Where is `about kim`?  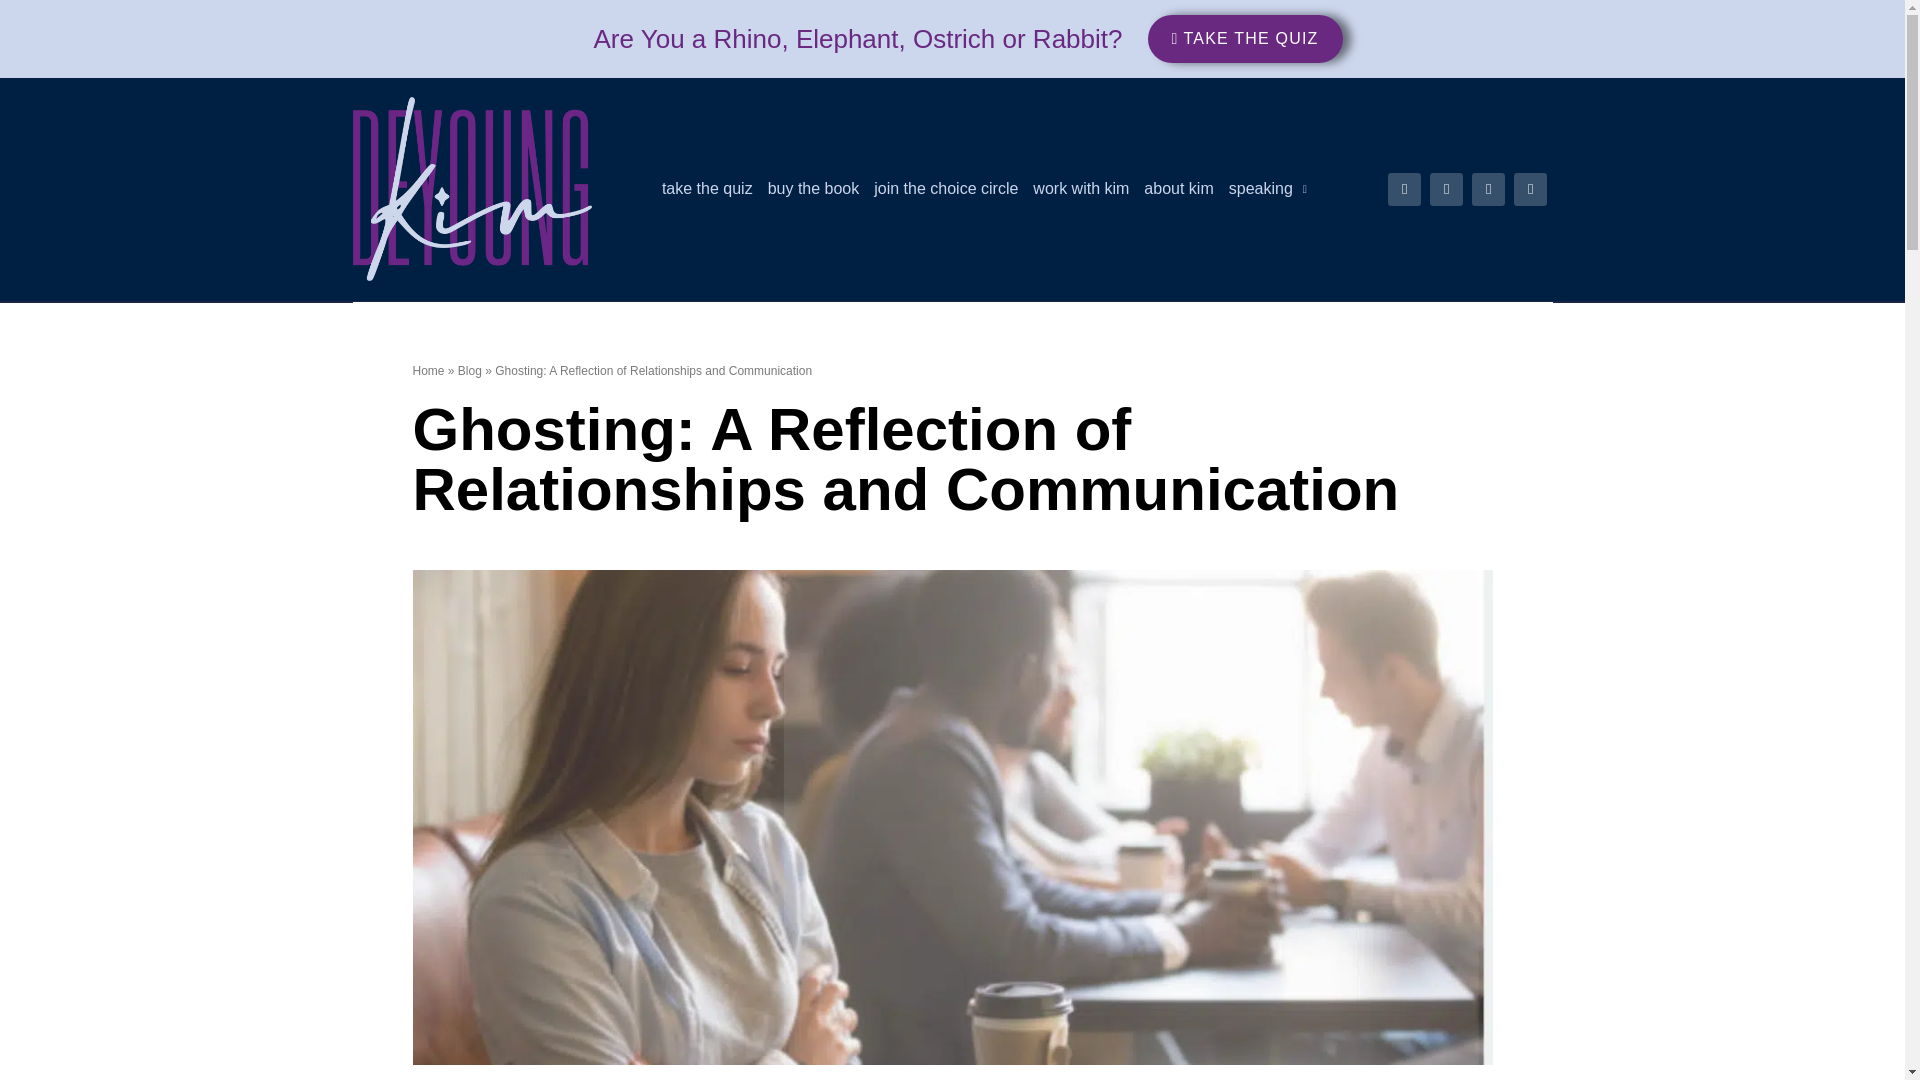 about kim is located at coordinates (1178, 188).